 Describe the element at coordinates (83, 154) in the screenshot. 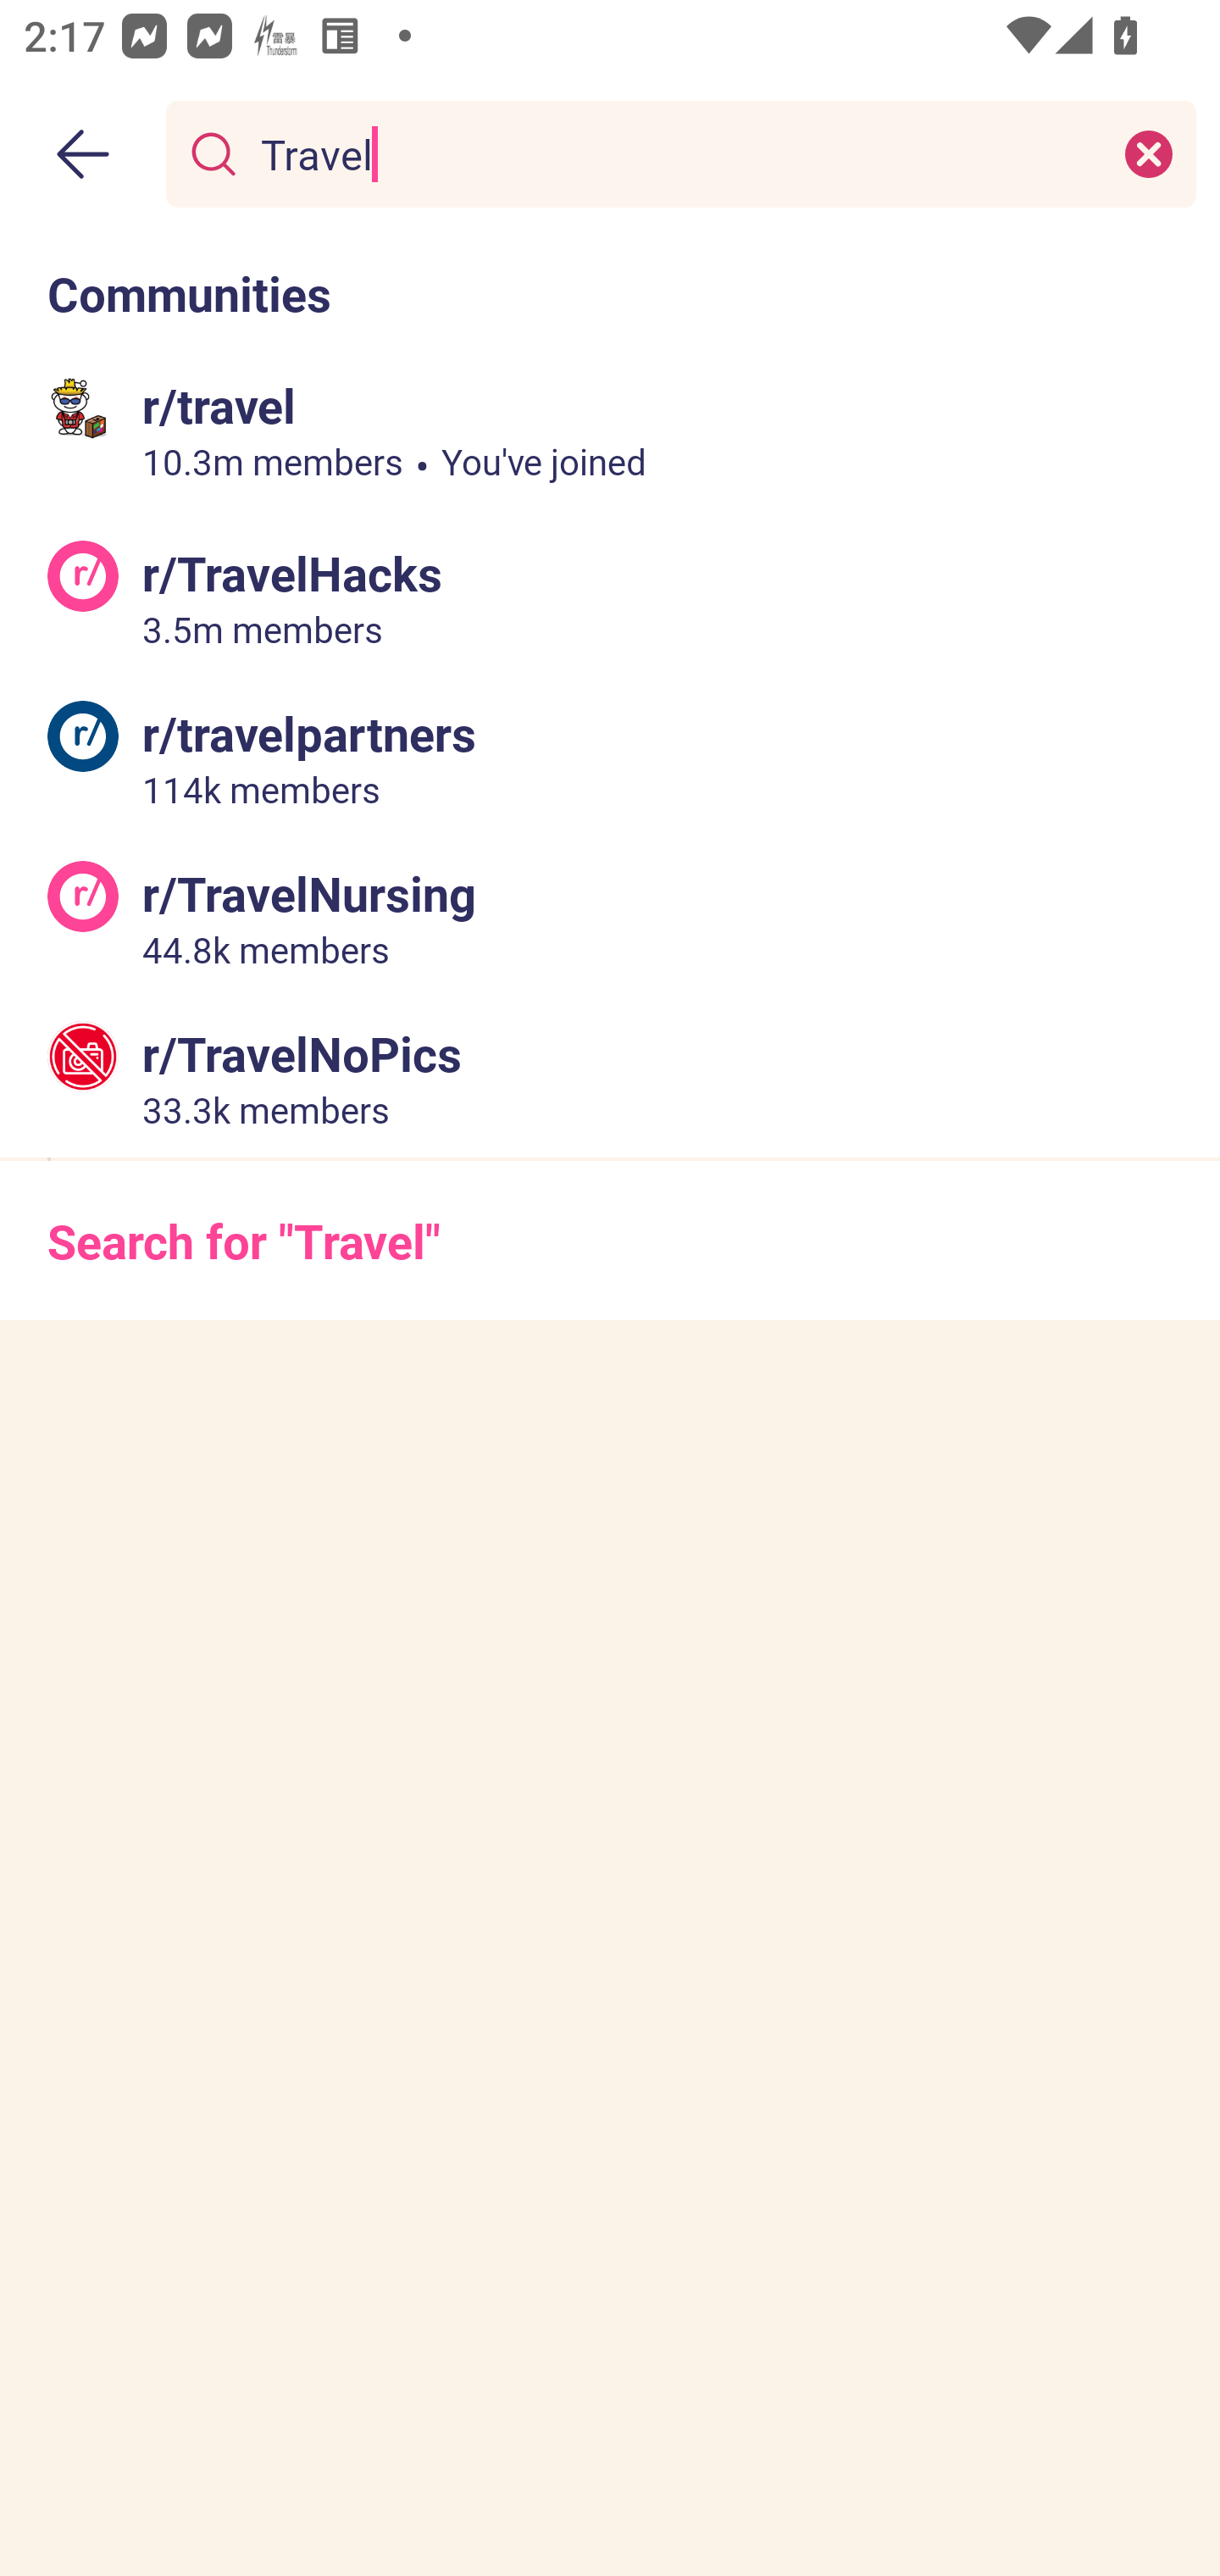

I see `Back` at that location.